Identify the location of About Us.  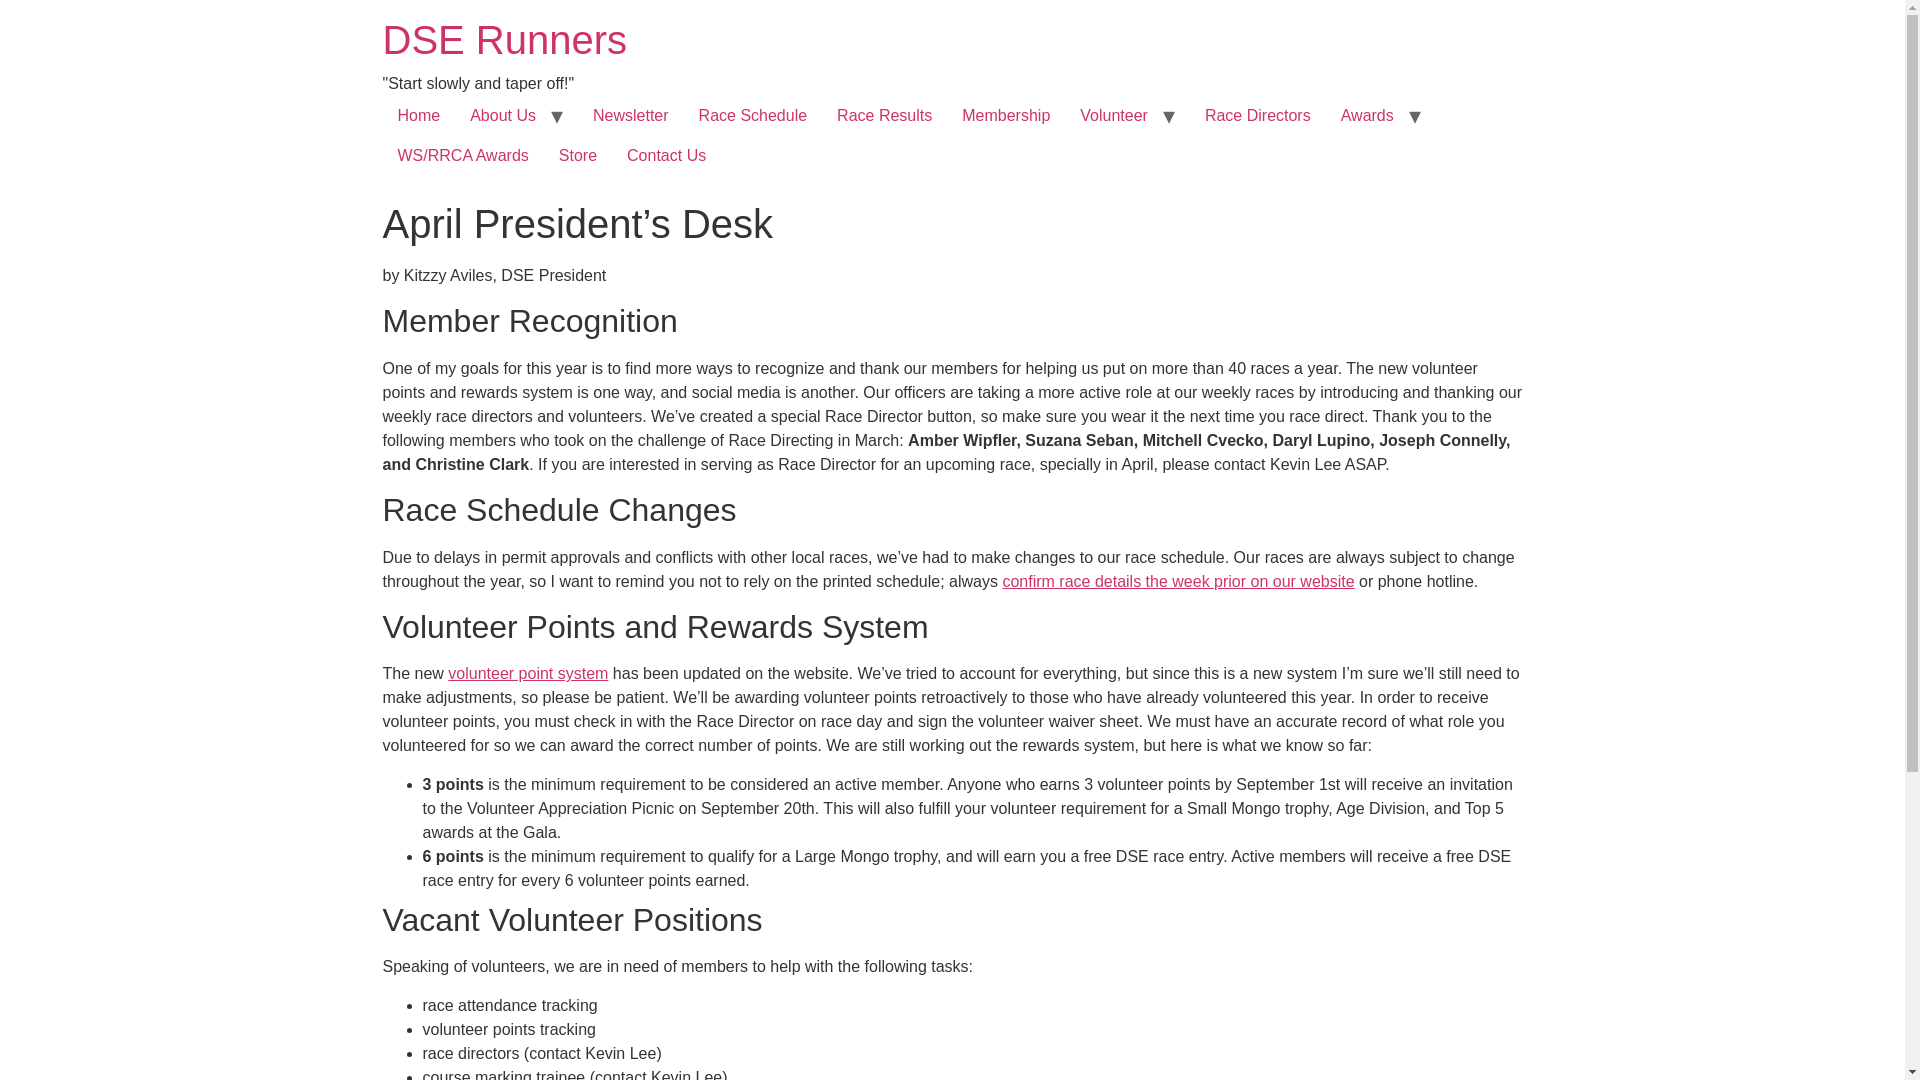
(503, 116).